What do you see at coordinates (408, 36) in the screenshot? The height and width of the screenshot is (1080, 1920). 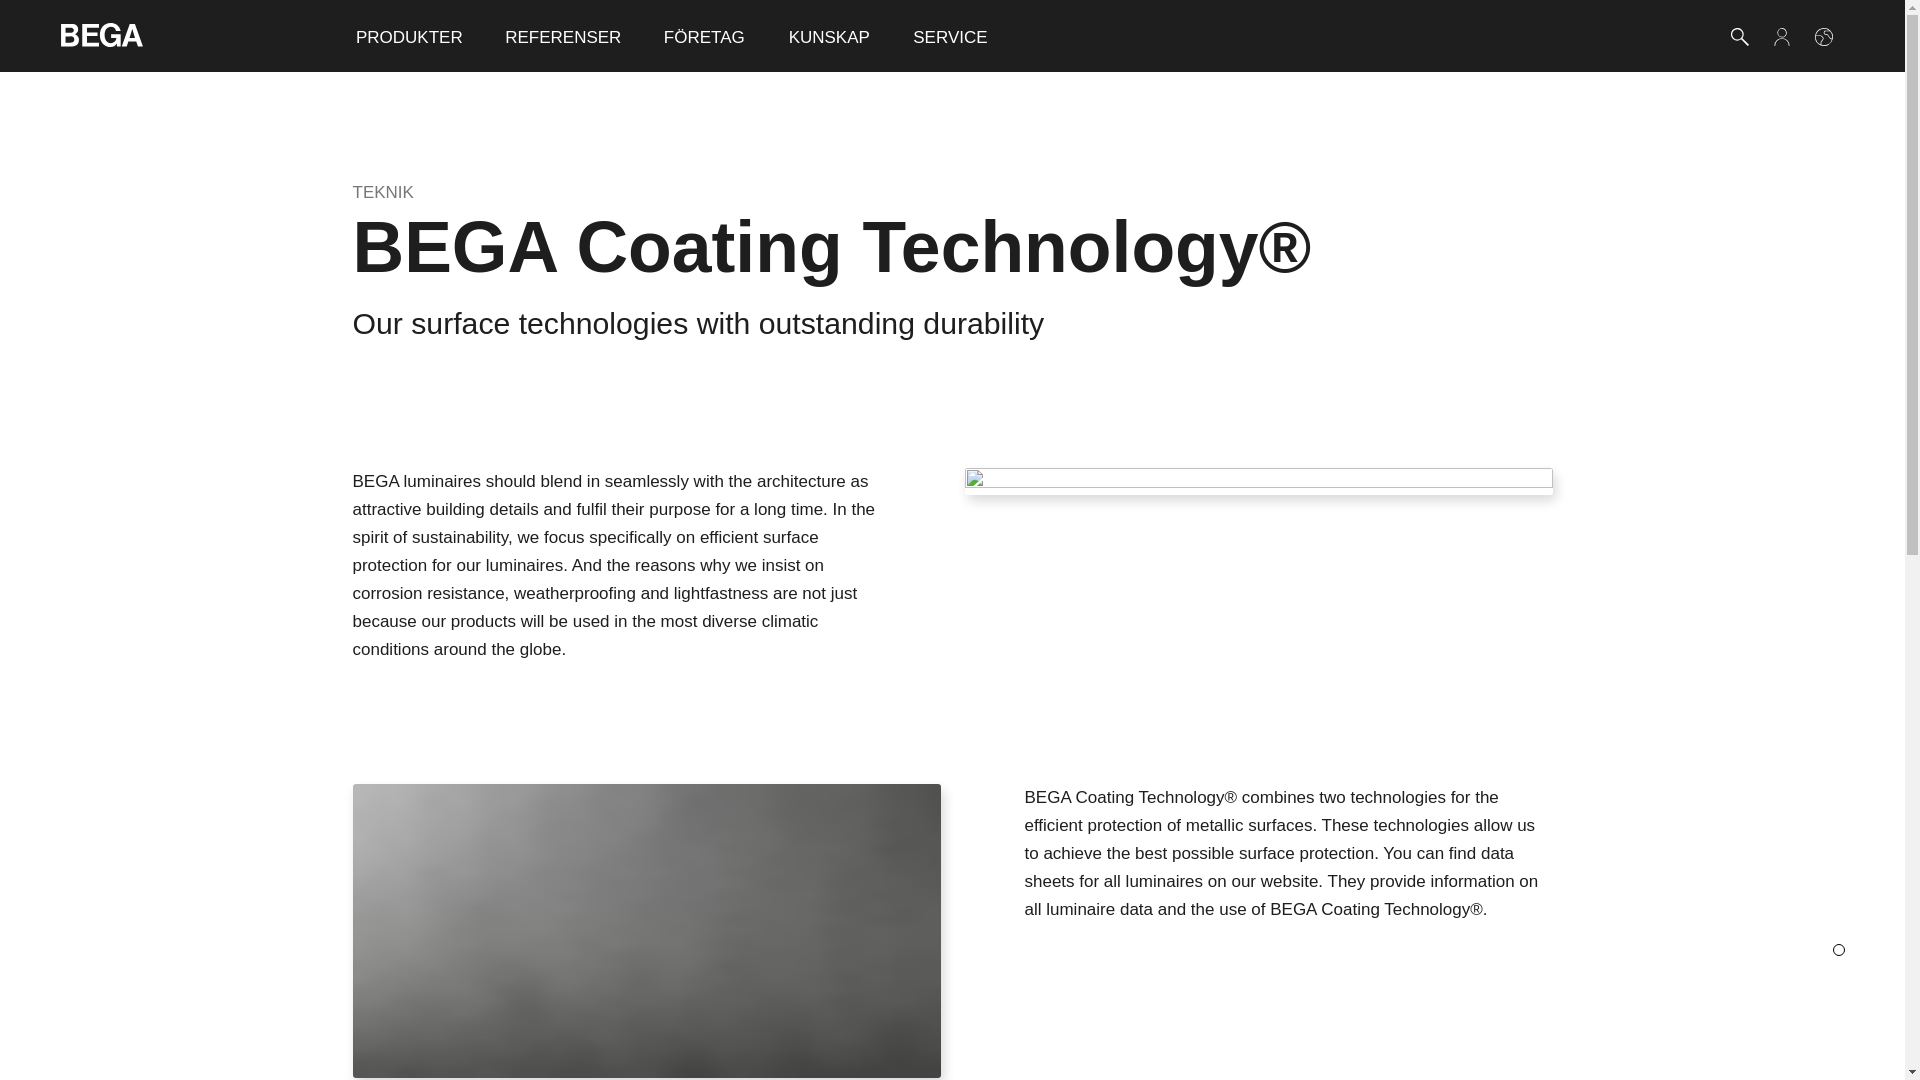 I see `PRODUKTER` at bounding box center [408, 36].